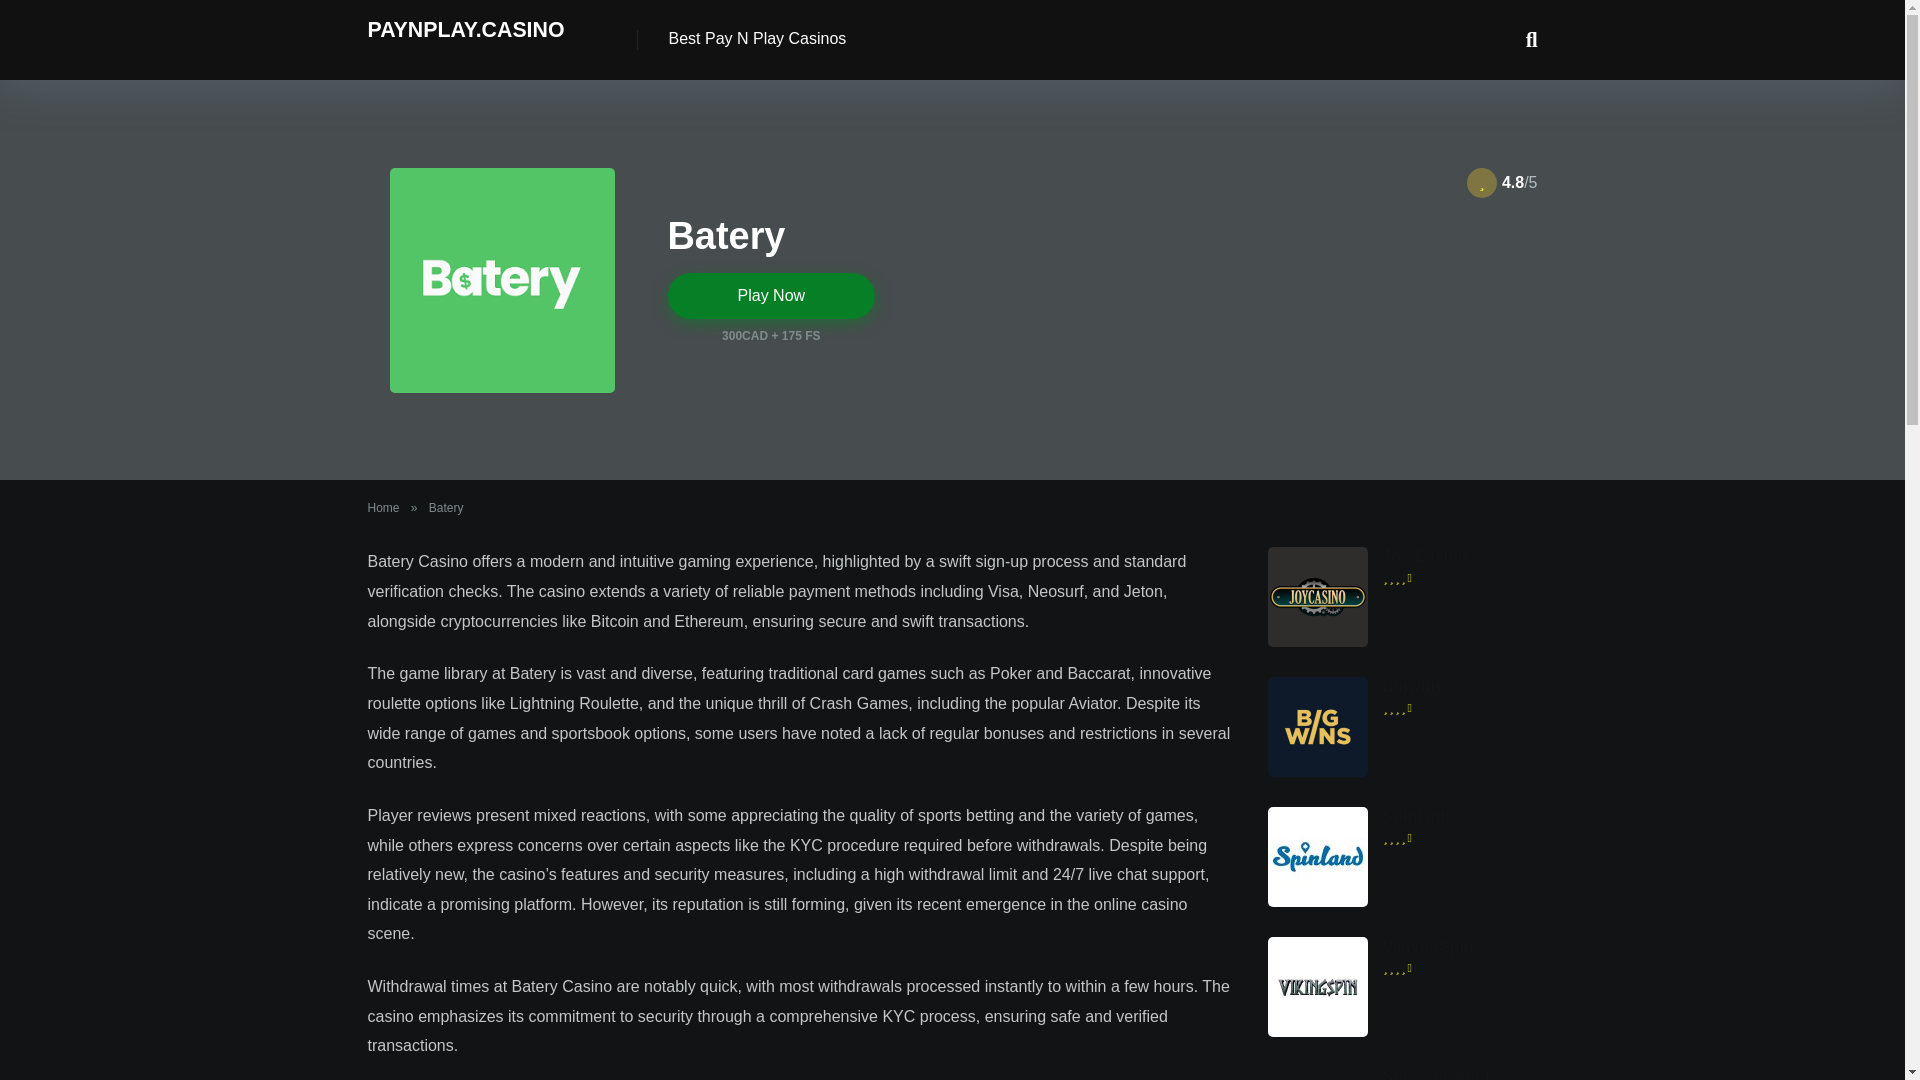 Image resolution: width=1920 pixels, height=1080 pixels. What do you see at coordinates (466, 23) in the screenshot?
I see `PaynPlay.Casino` at bounding box center [466, 23].